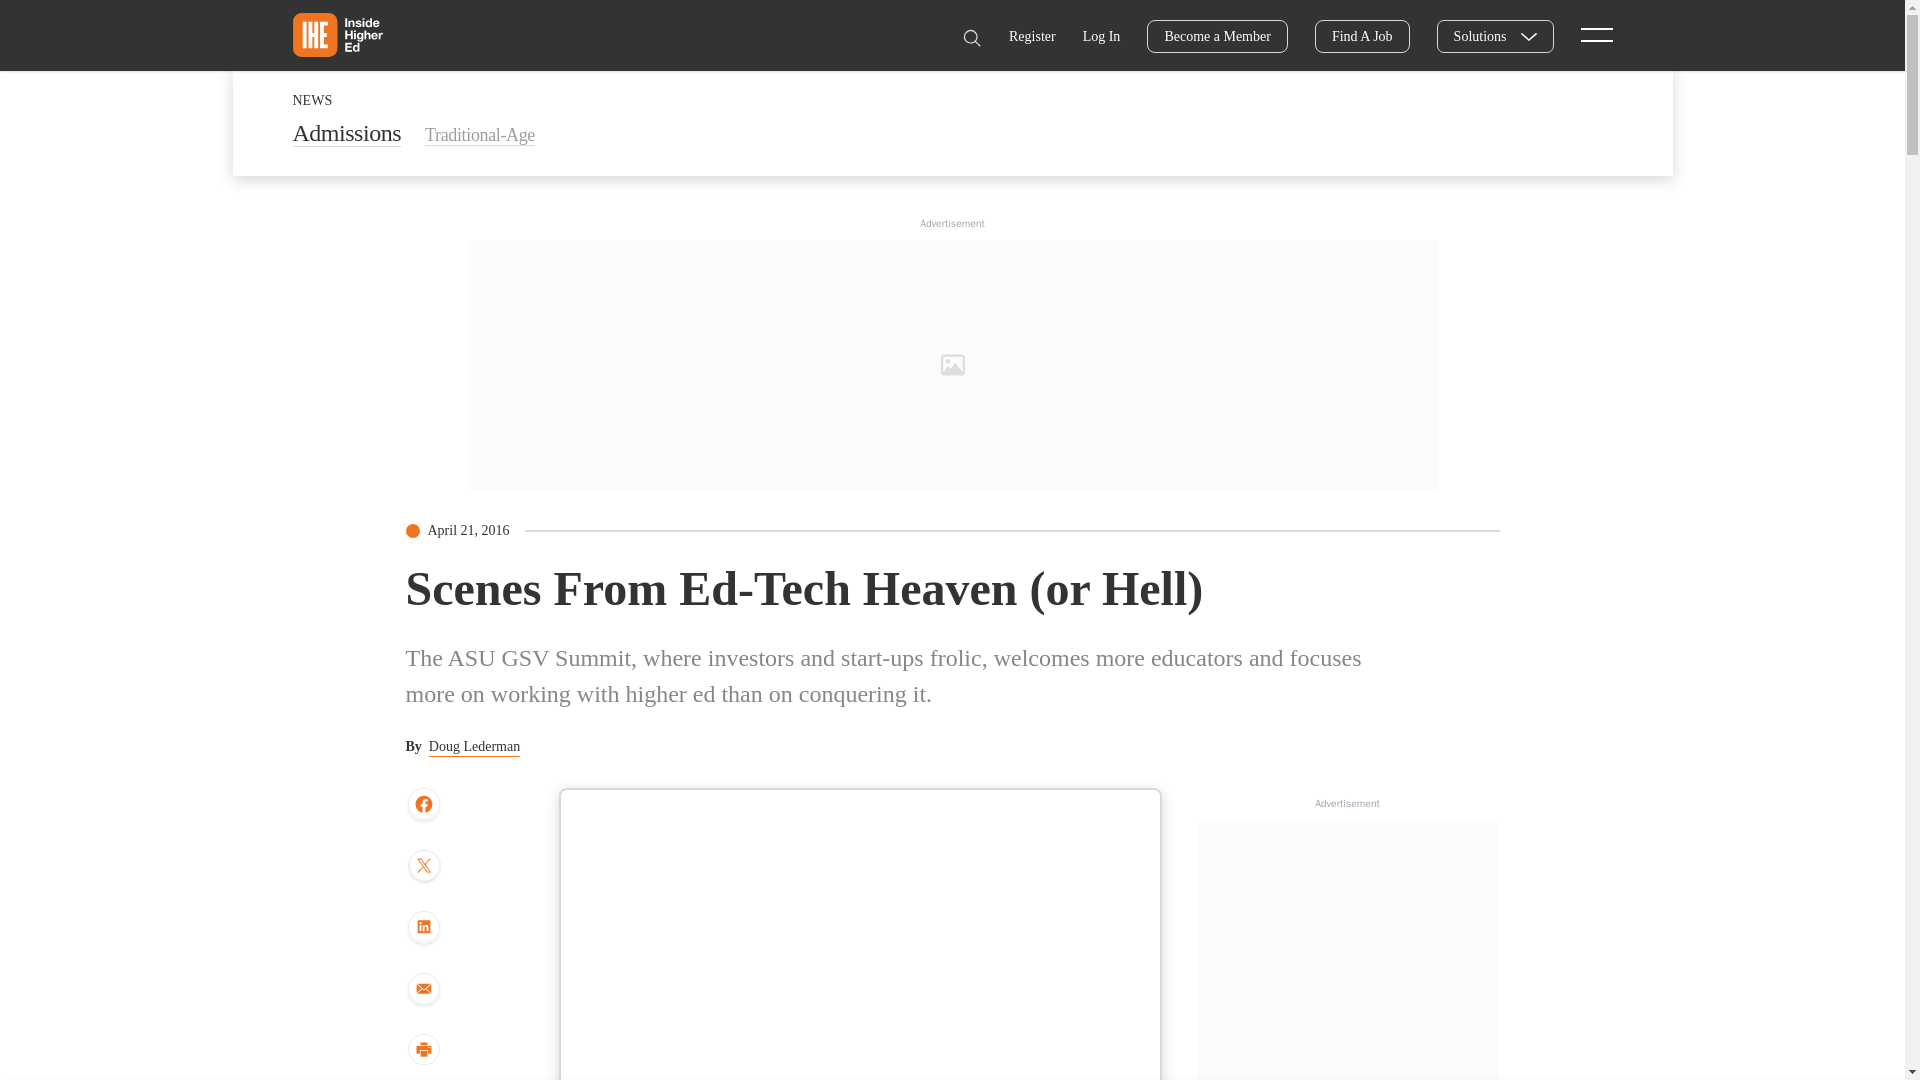 The image size is (1920, 1080). What do you see at coordinates (1217, 36) in the screenshot?
I see `Become a Member` at bounding box center [1217, 36].